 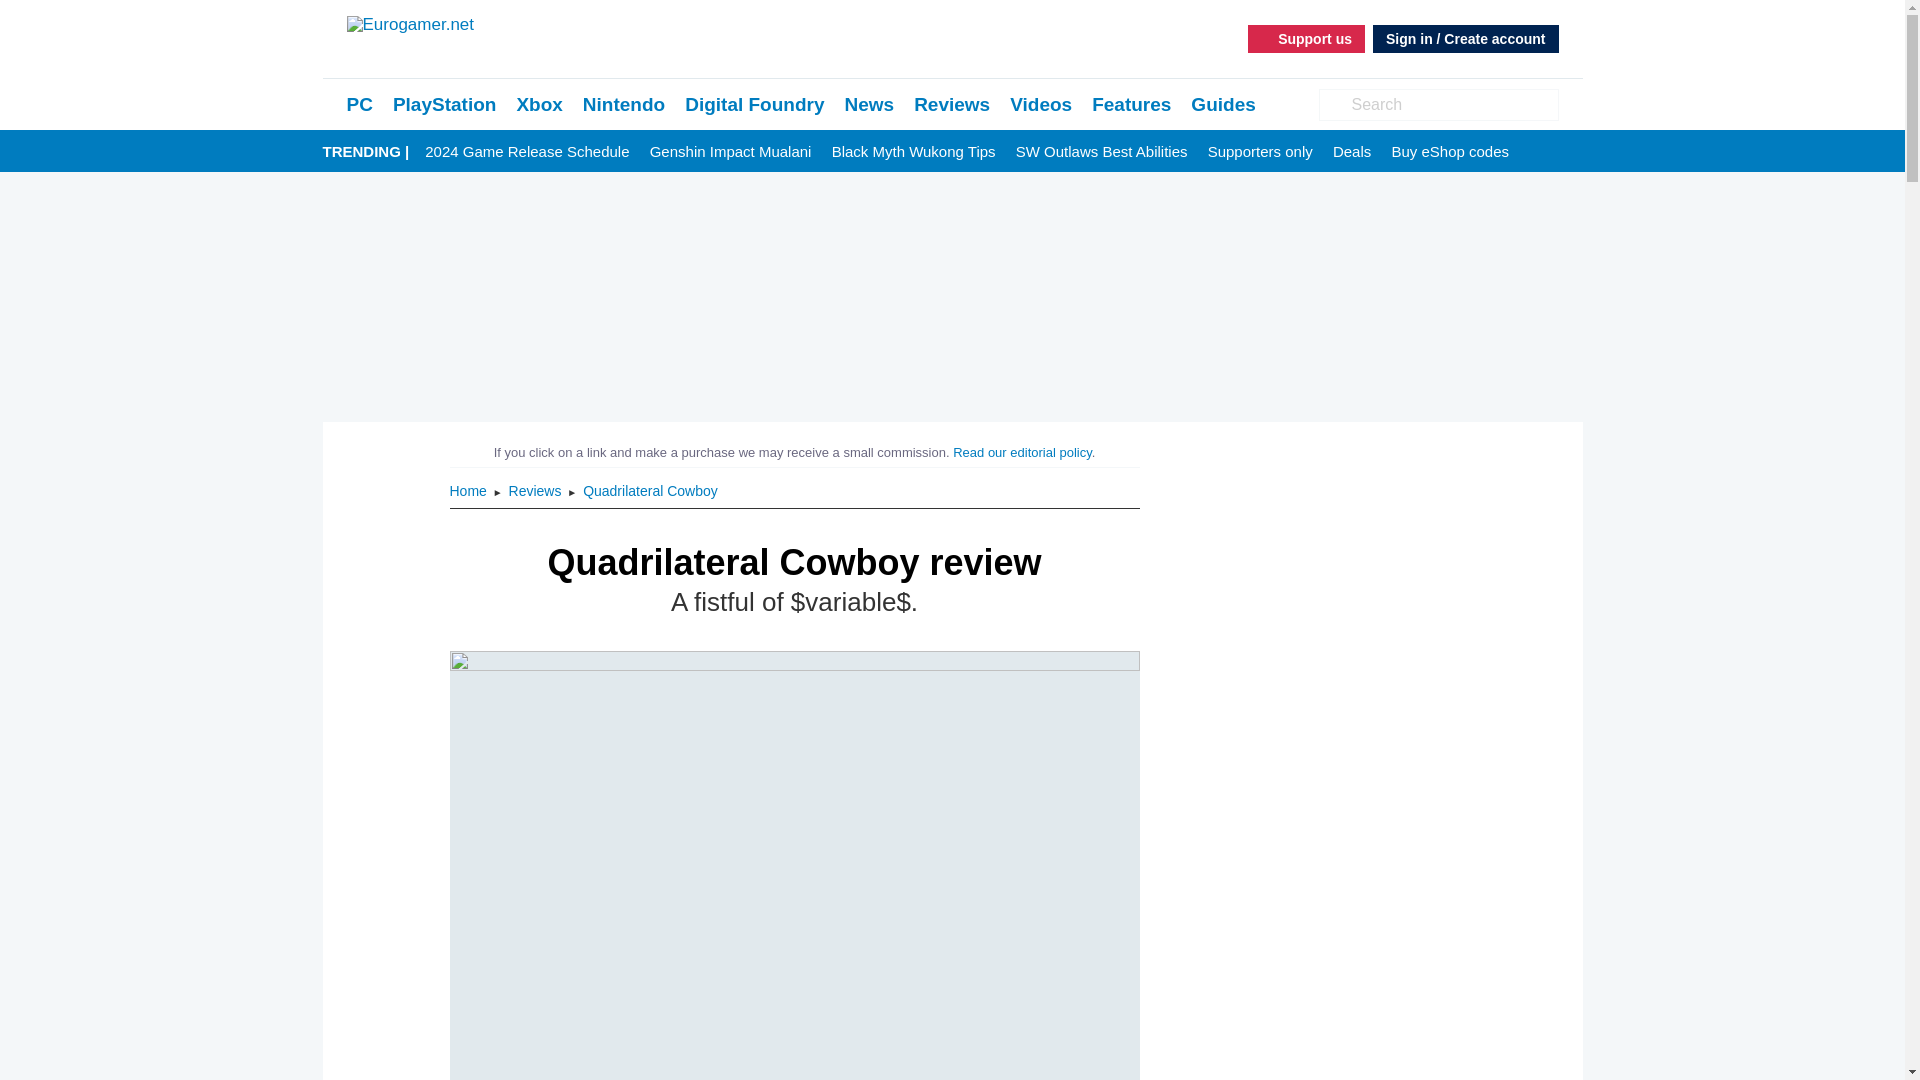 I want to click on Supporters only, so click(x=1260, y=152).